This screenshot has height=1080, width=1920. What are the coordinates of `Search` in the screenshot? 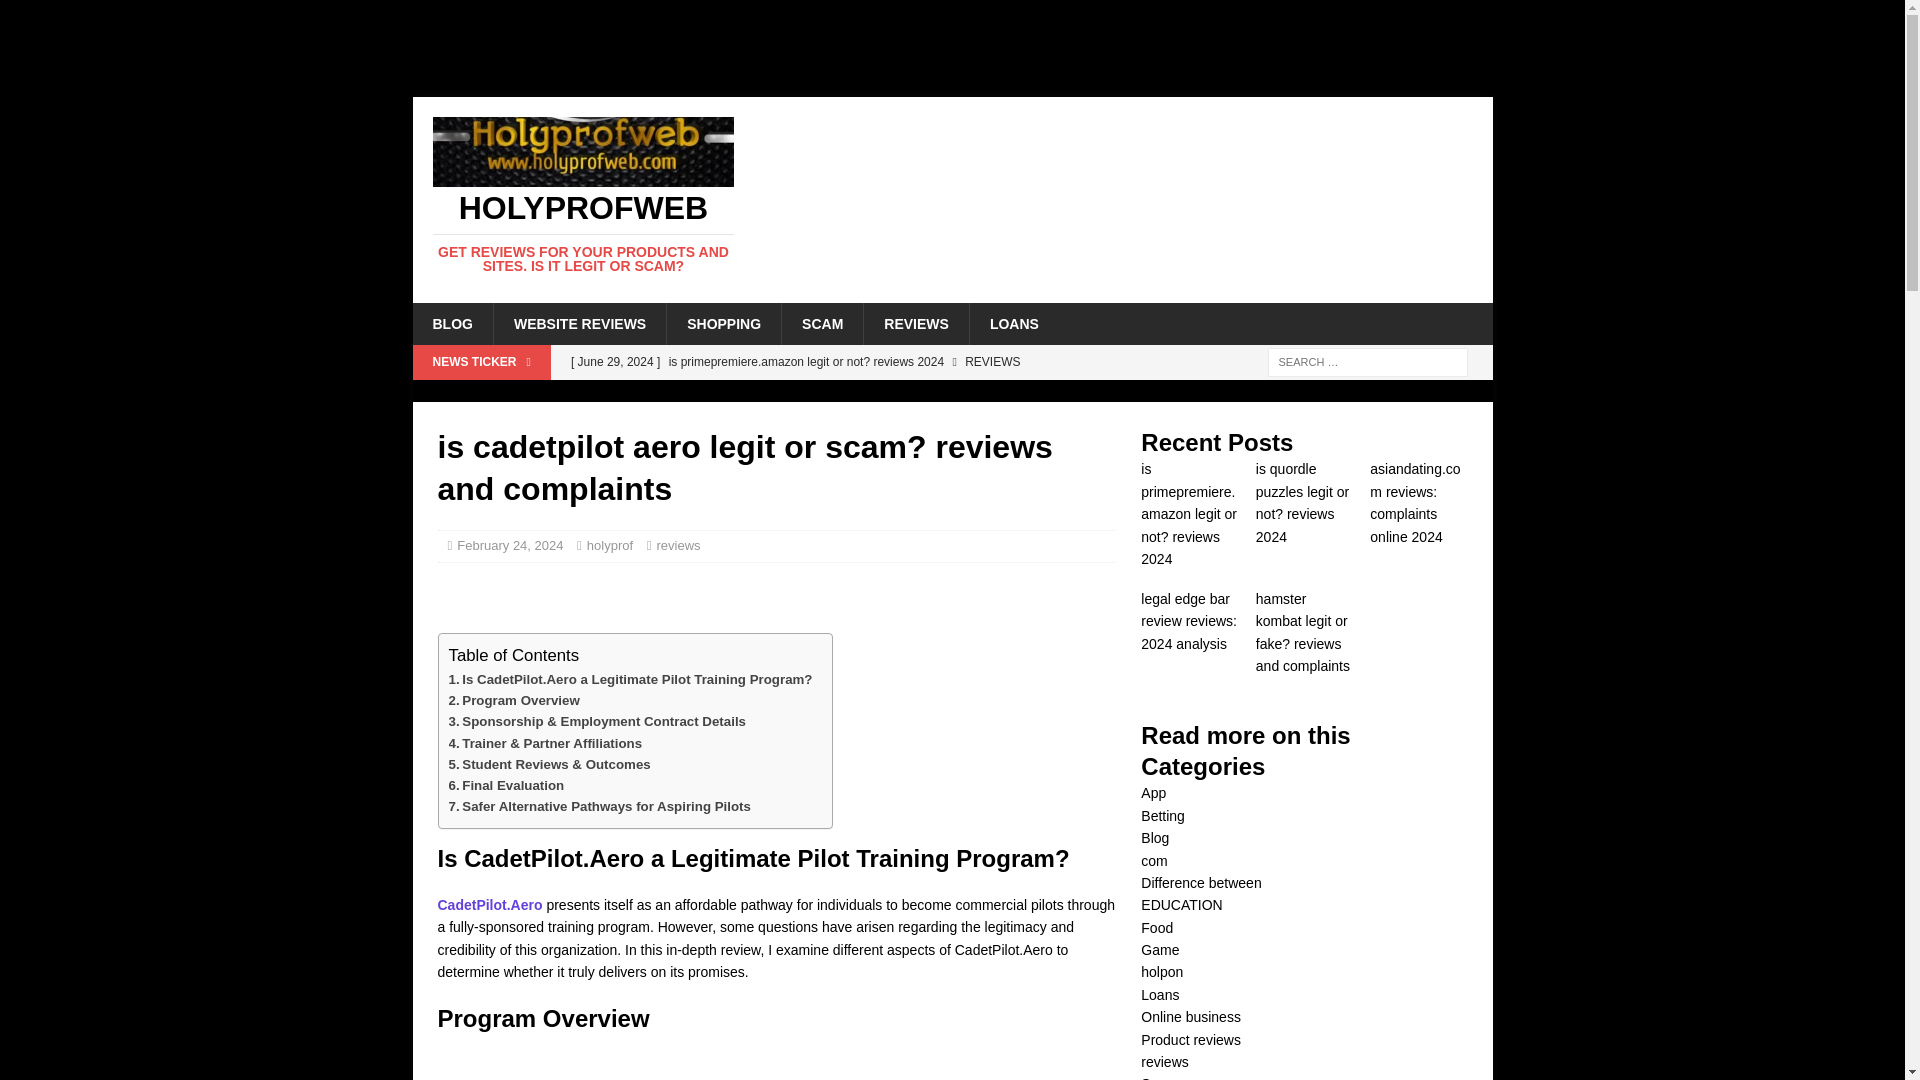 It's located at (74, 16).